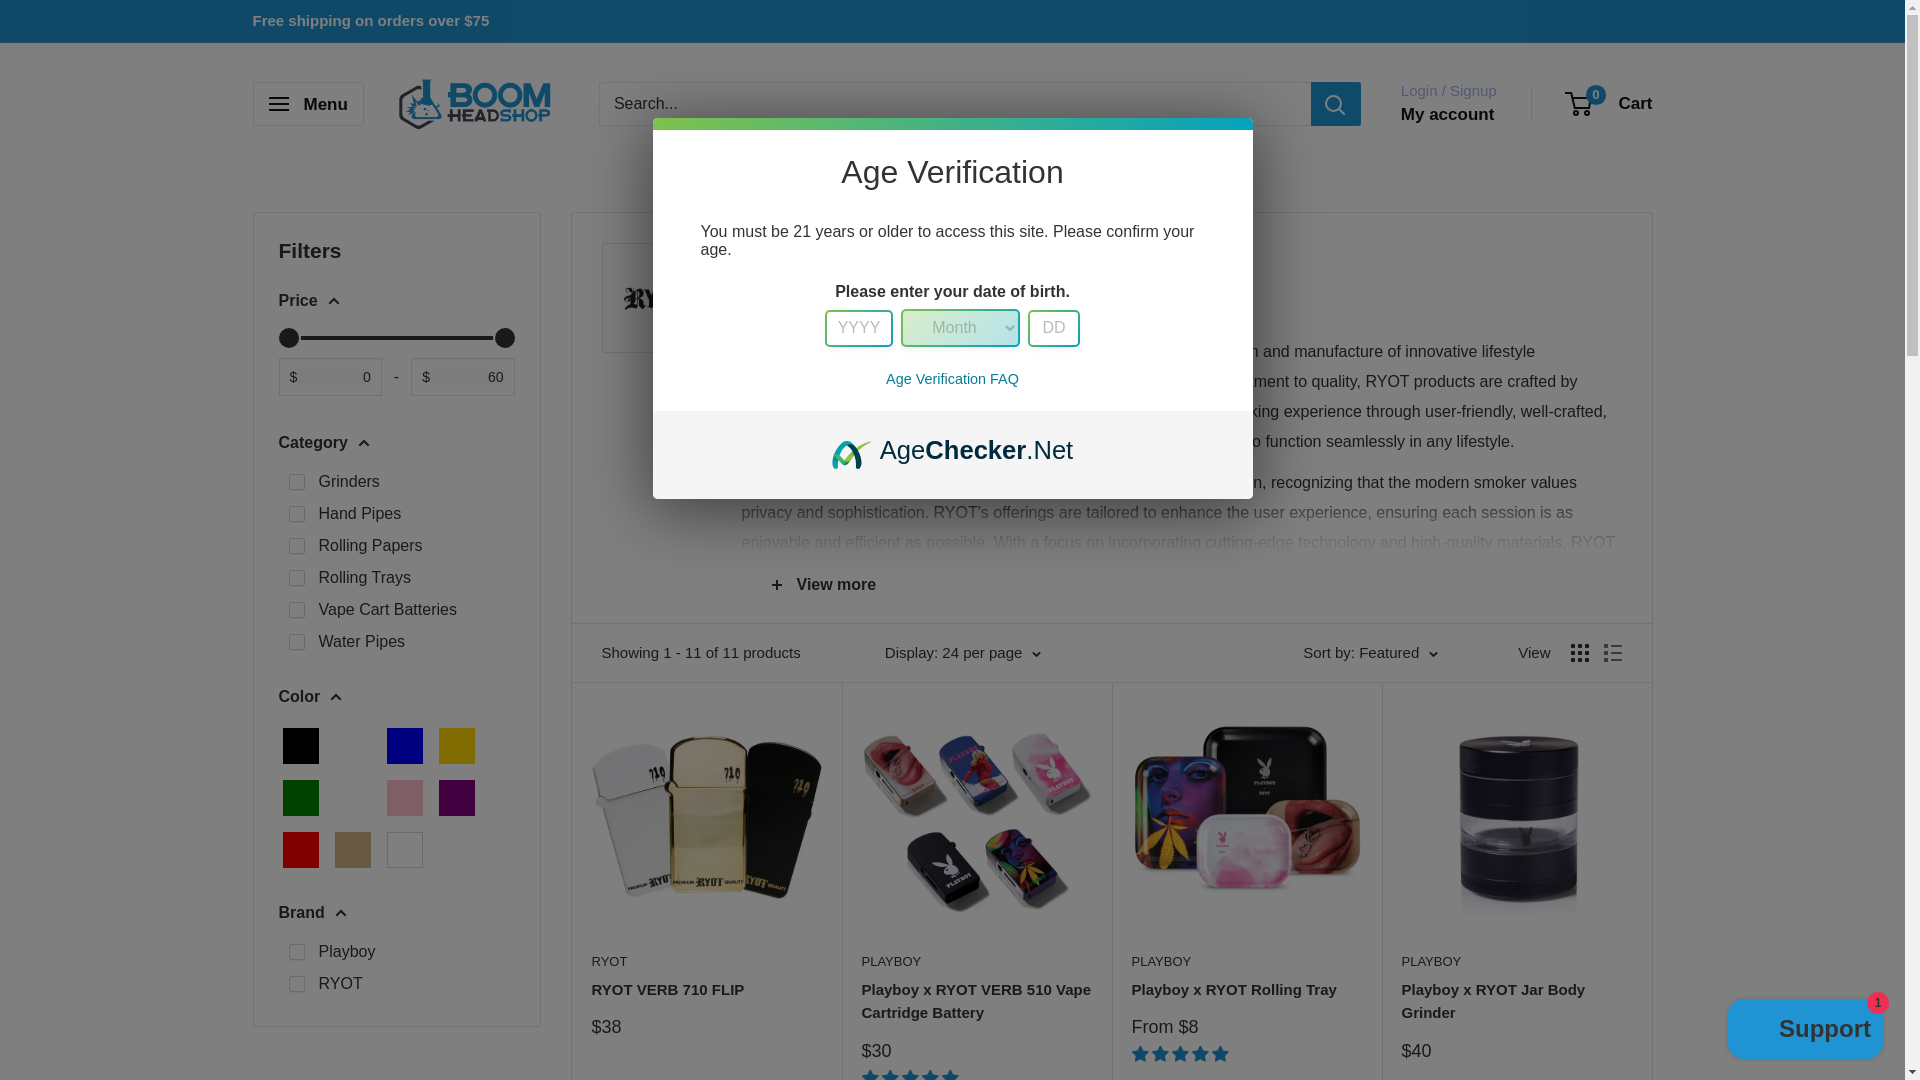  I want to click on Hand Pipes, so click(296, 514).